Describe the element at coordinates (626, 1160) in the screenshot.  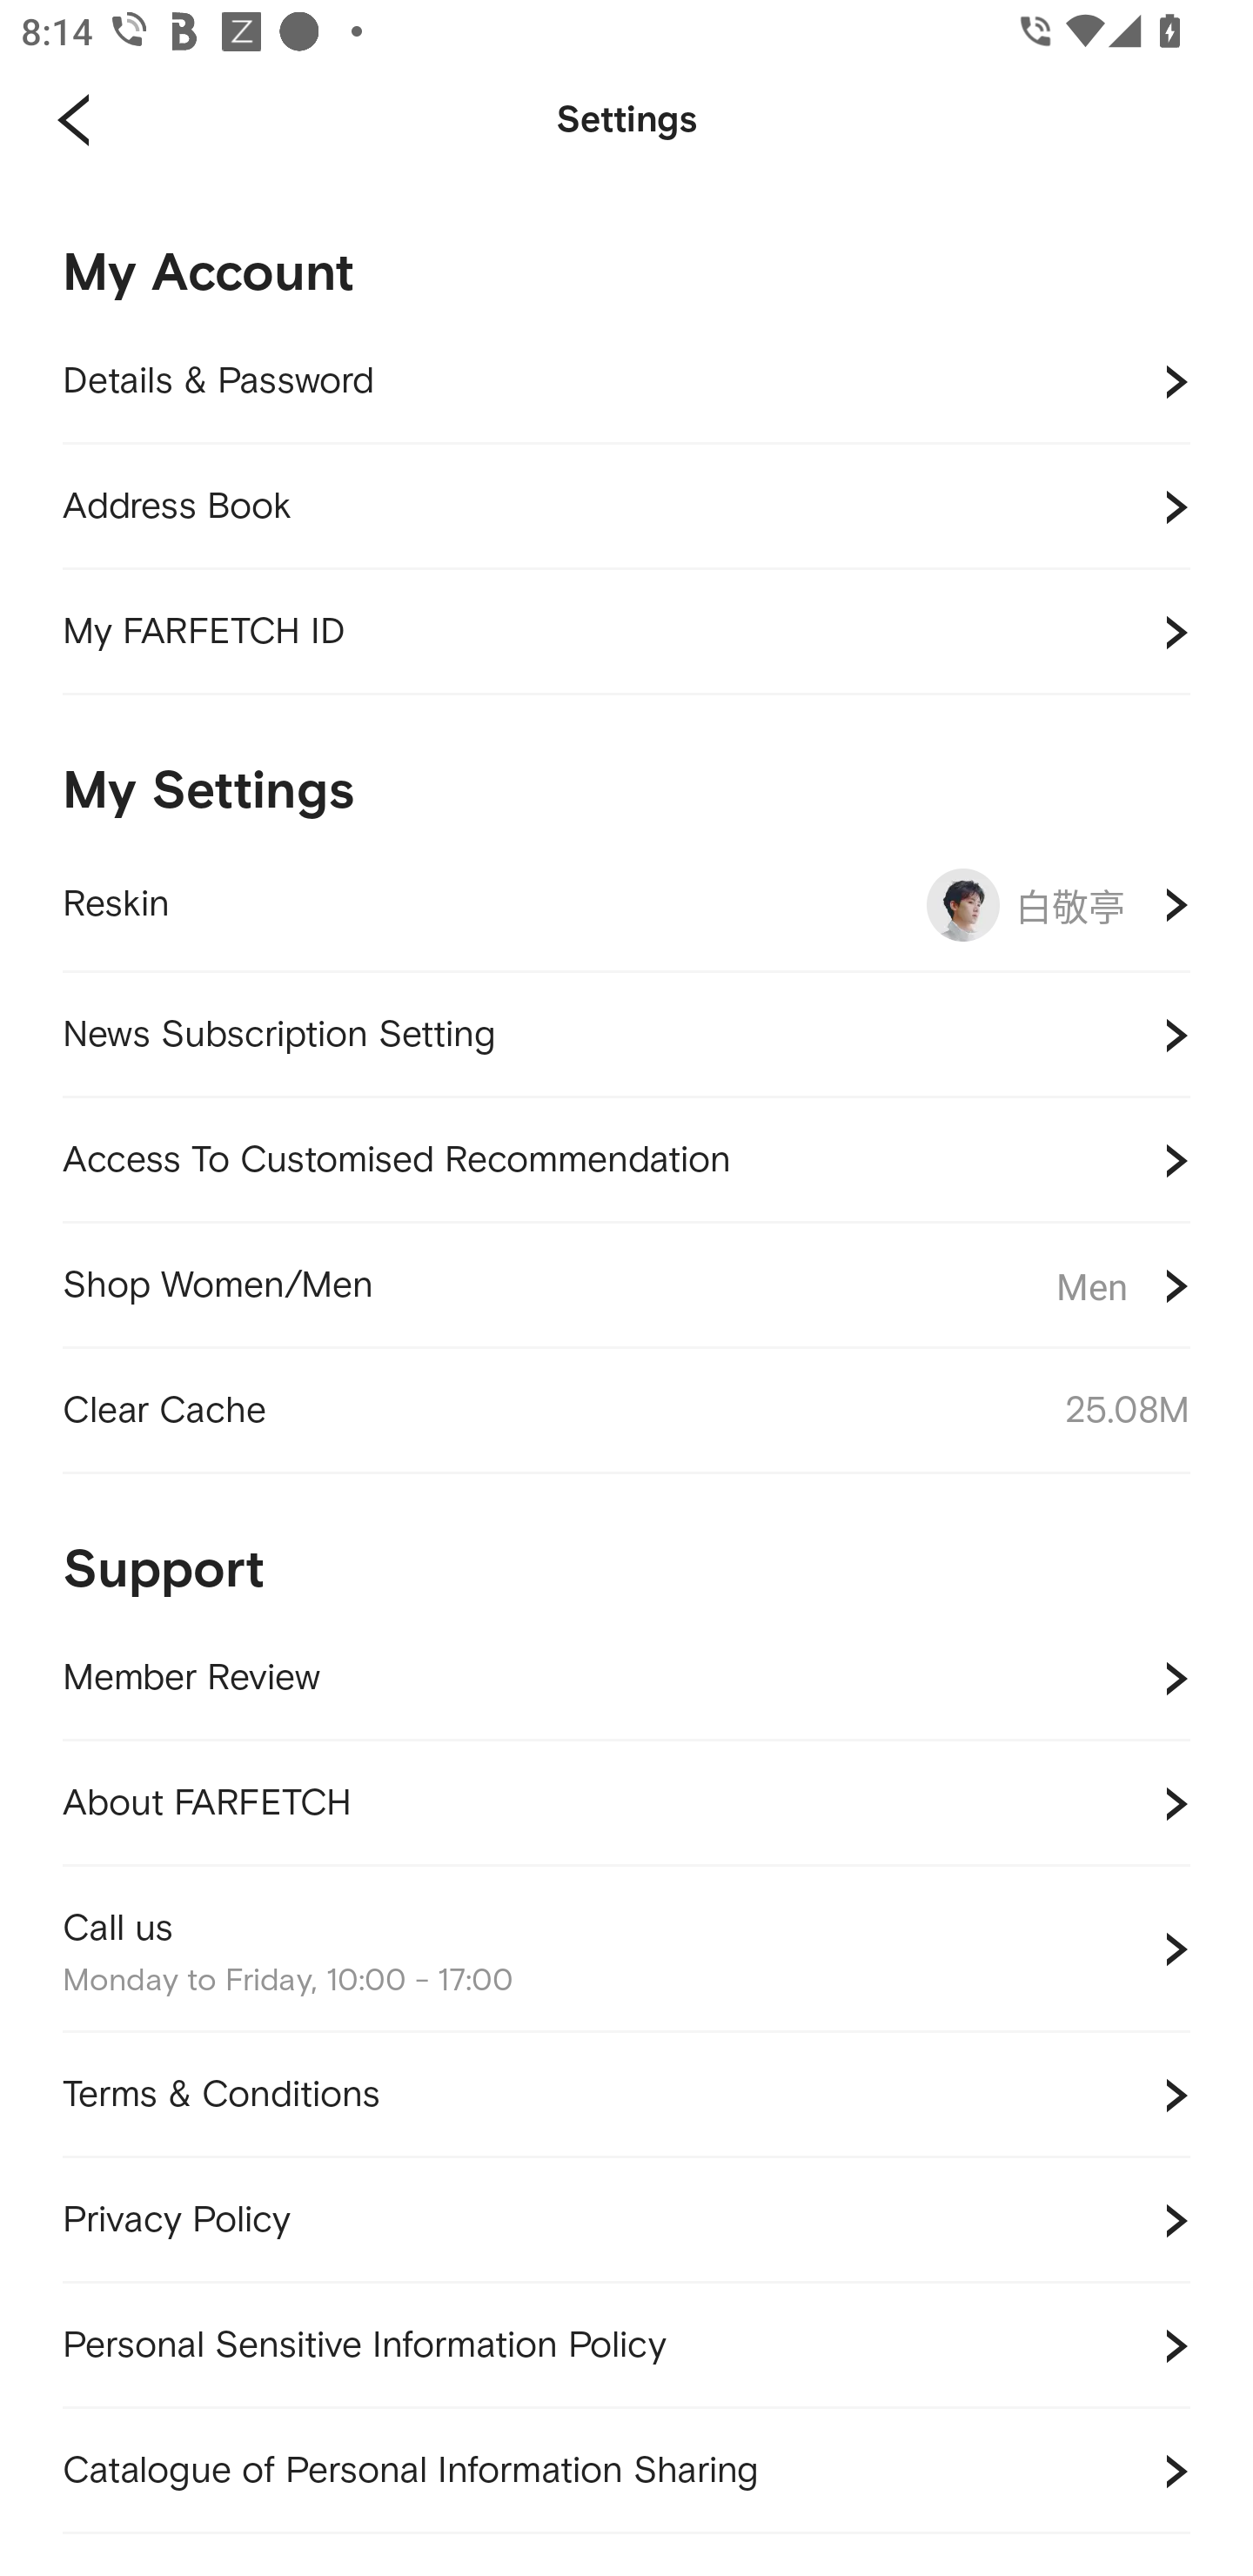
I see `Access To Customised Recommendation` at that location.